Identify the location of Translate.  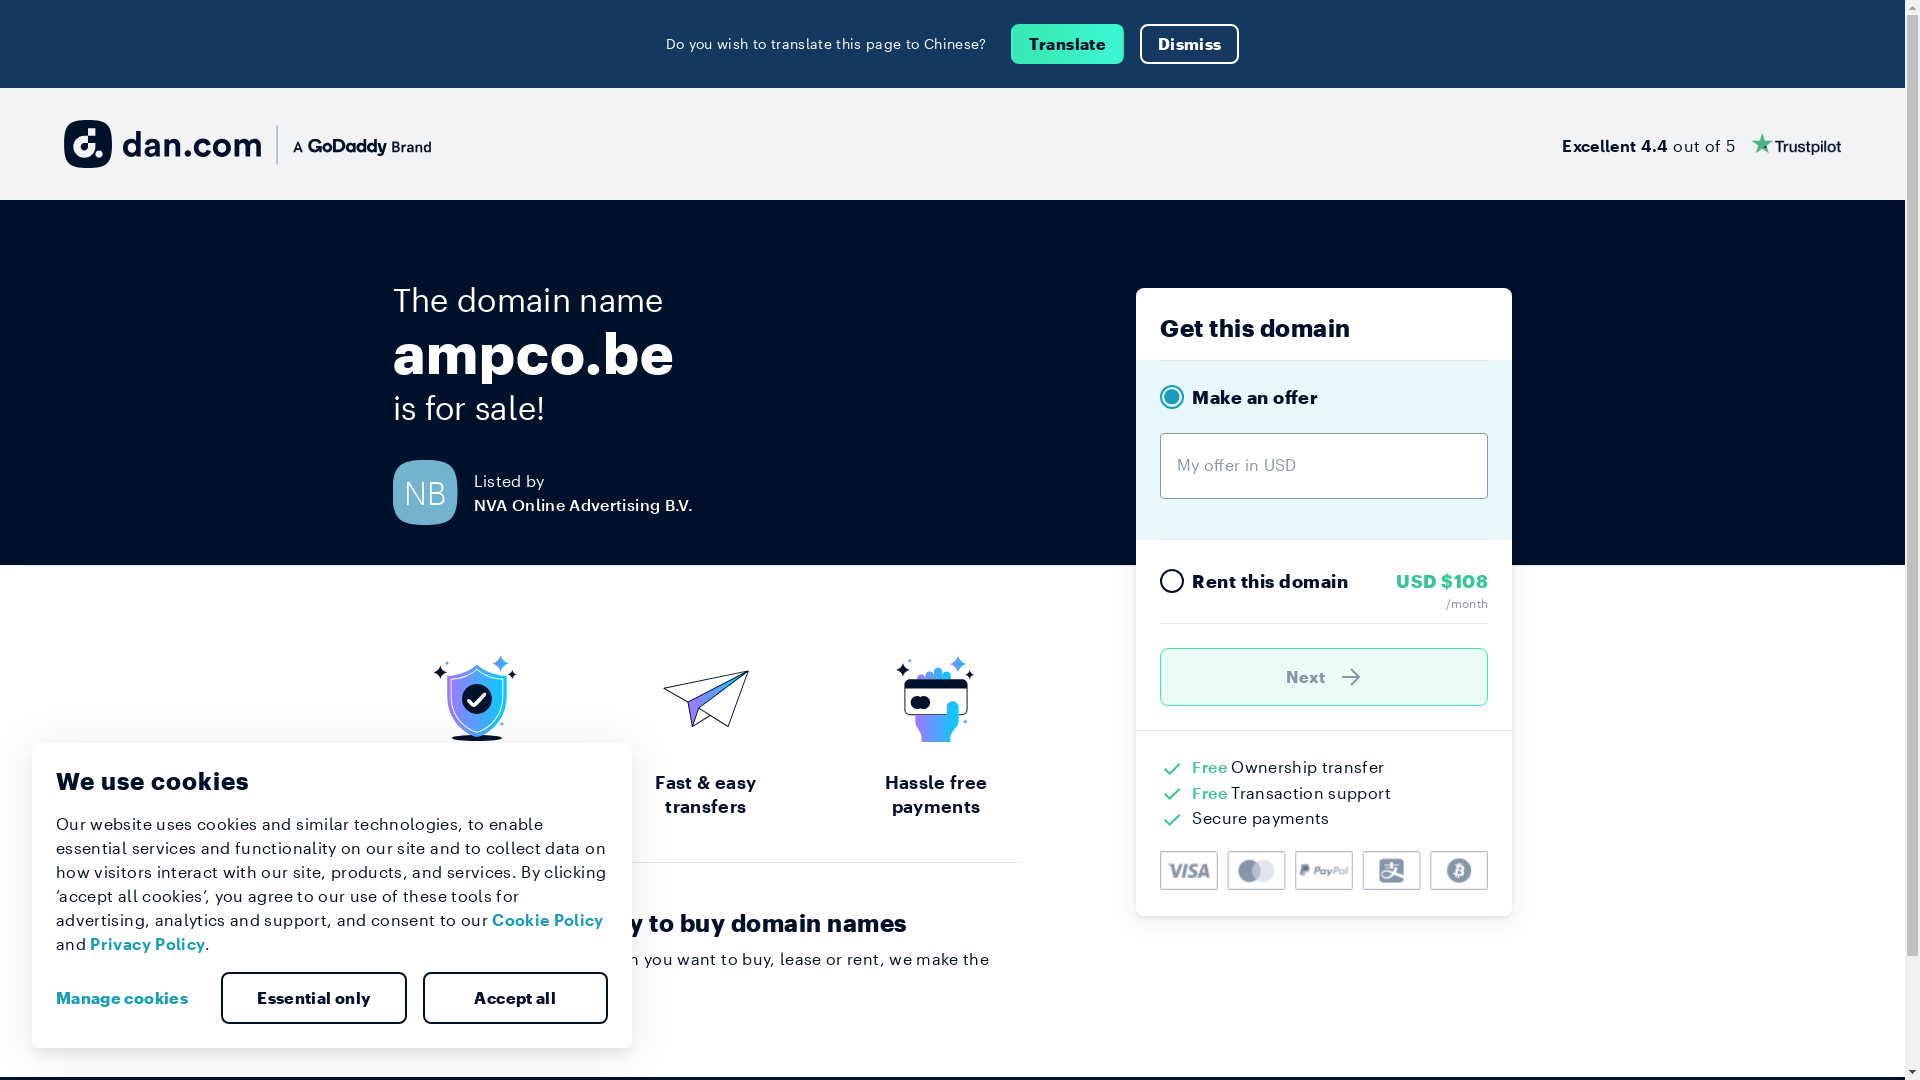
(1068, 44).